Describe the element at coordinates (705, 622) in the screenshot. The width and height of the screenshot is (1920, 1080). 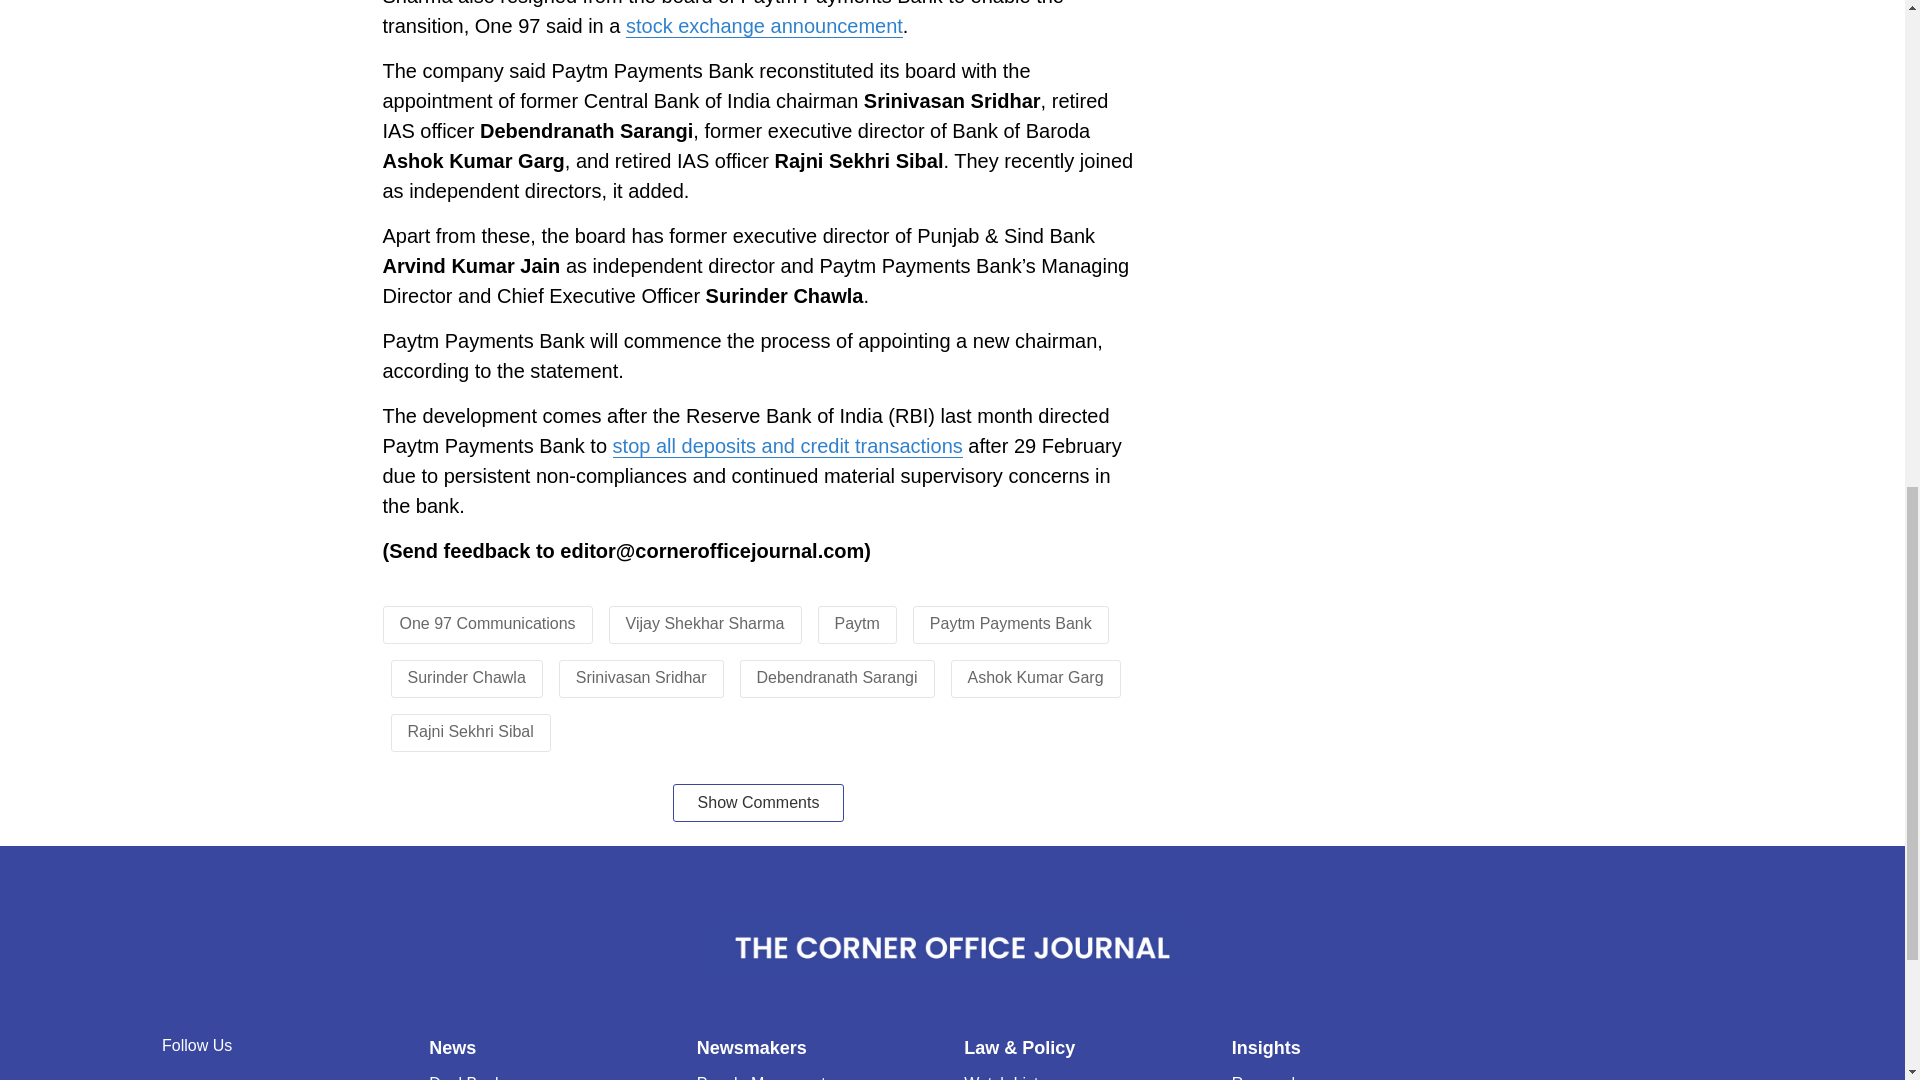
I see `Vijay Shekhar Sharma` at that location.